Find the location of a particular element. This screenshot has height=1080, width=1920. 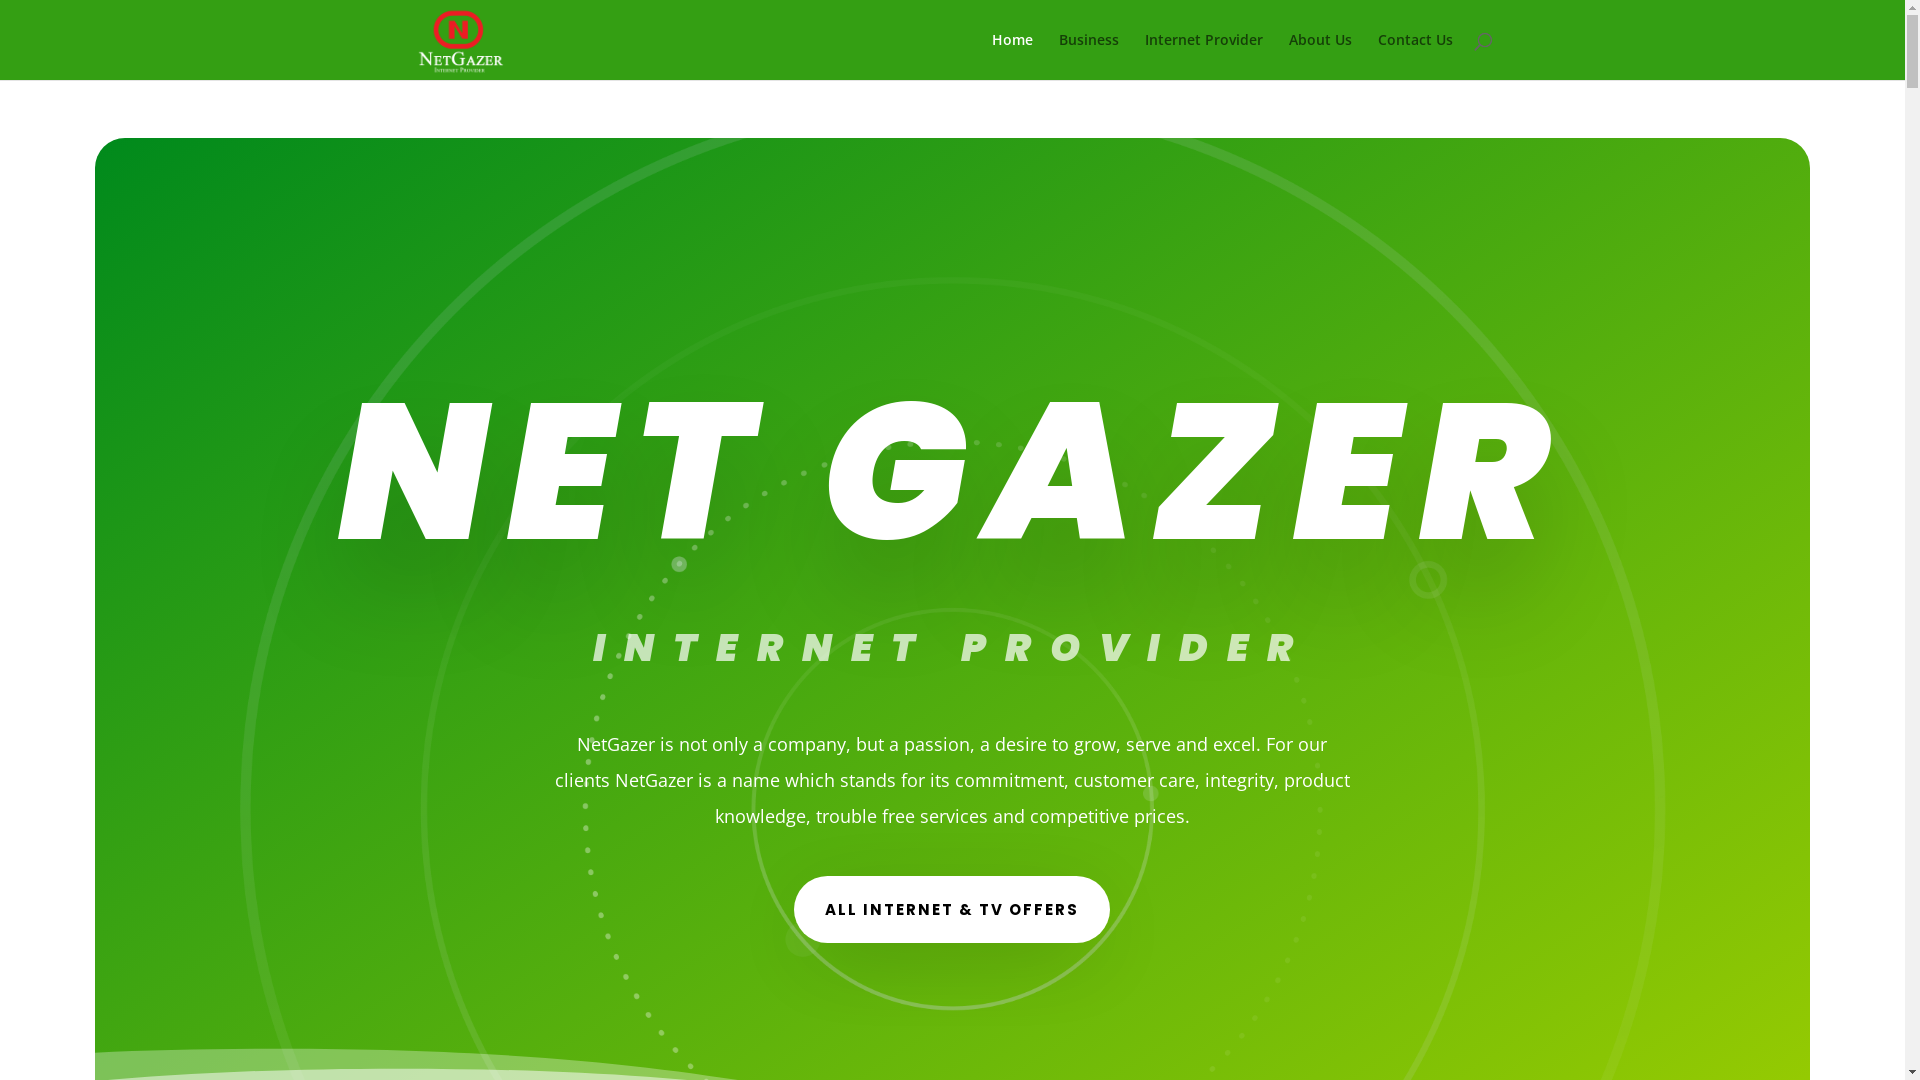

Business is located at coordinates (1088, 56).